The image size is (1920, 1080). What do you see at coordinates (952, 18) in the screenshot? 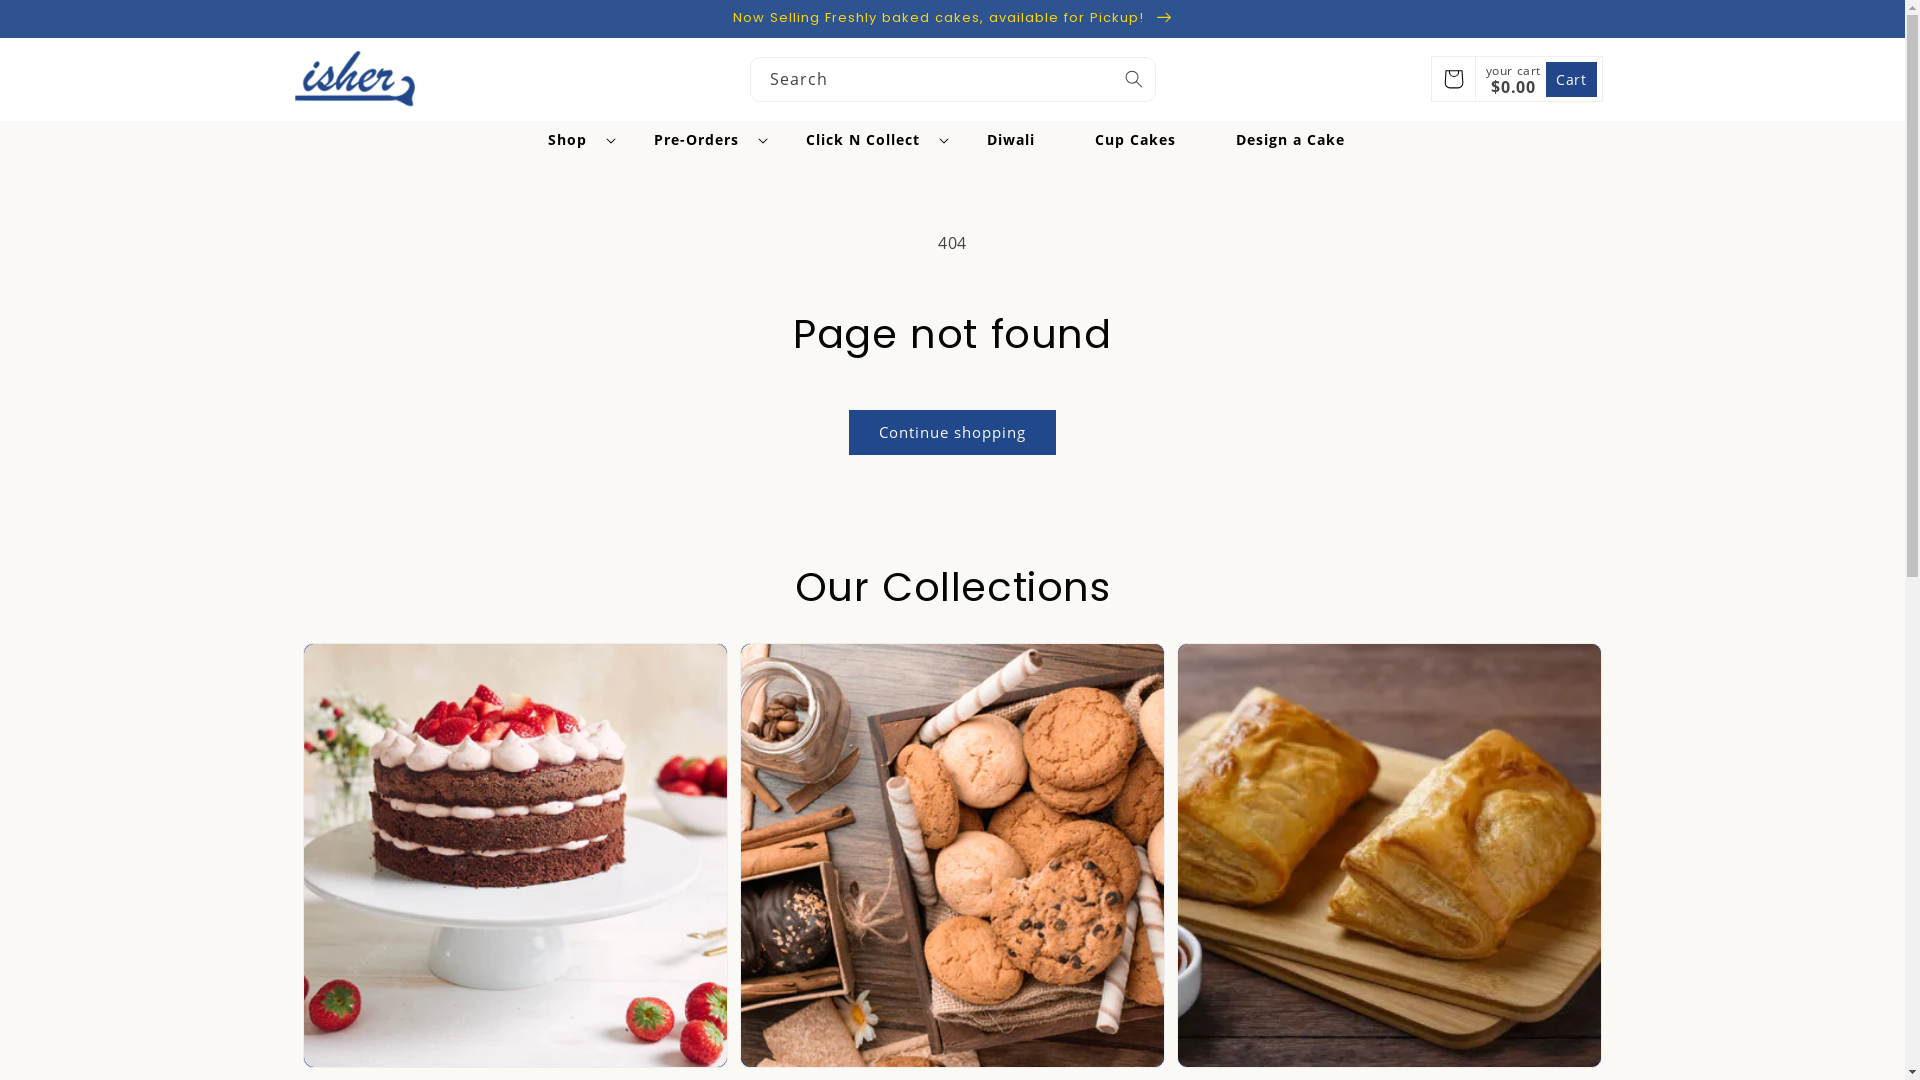
I see `Now Selling Freshly baked cakes, available for Pickup!` at bounding box center [952, 18].